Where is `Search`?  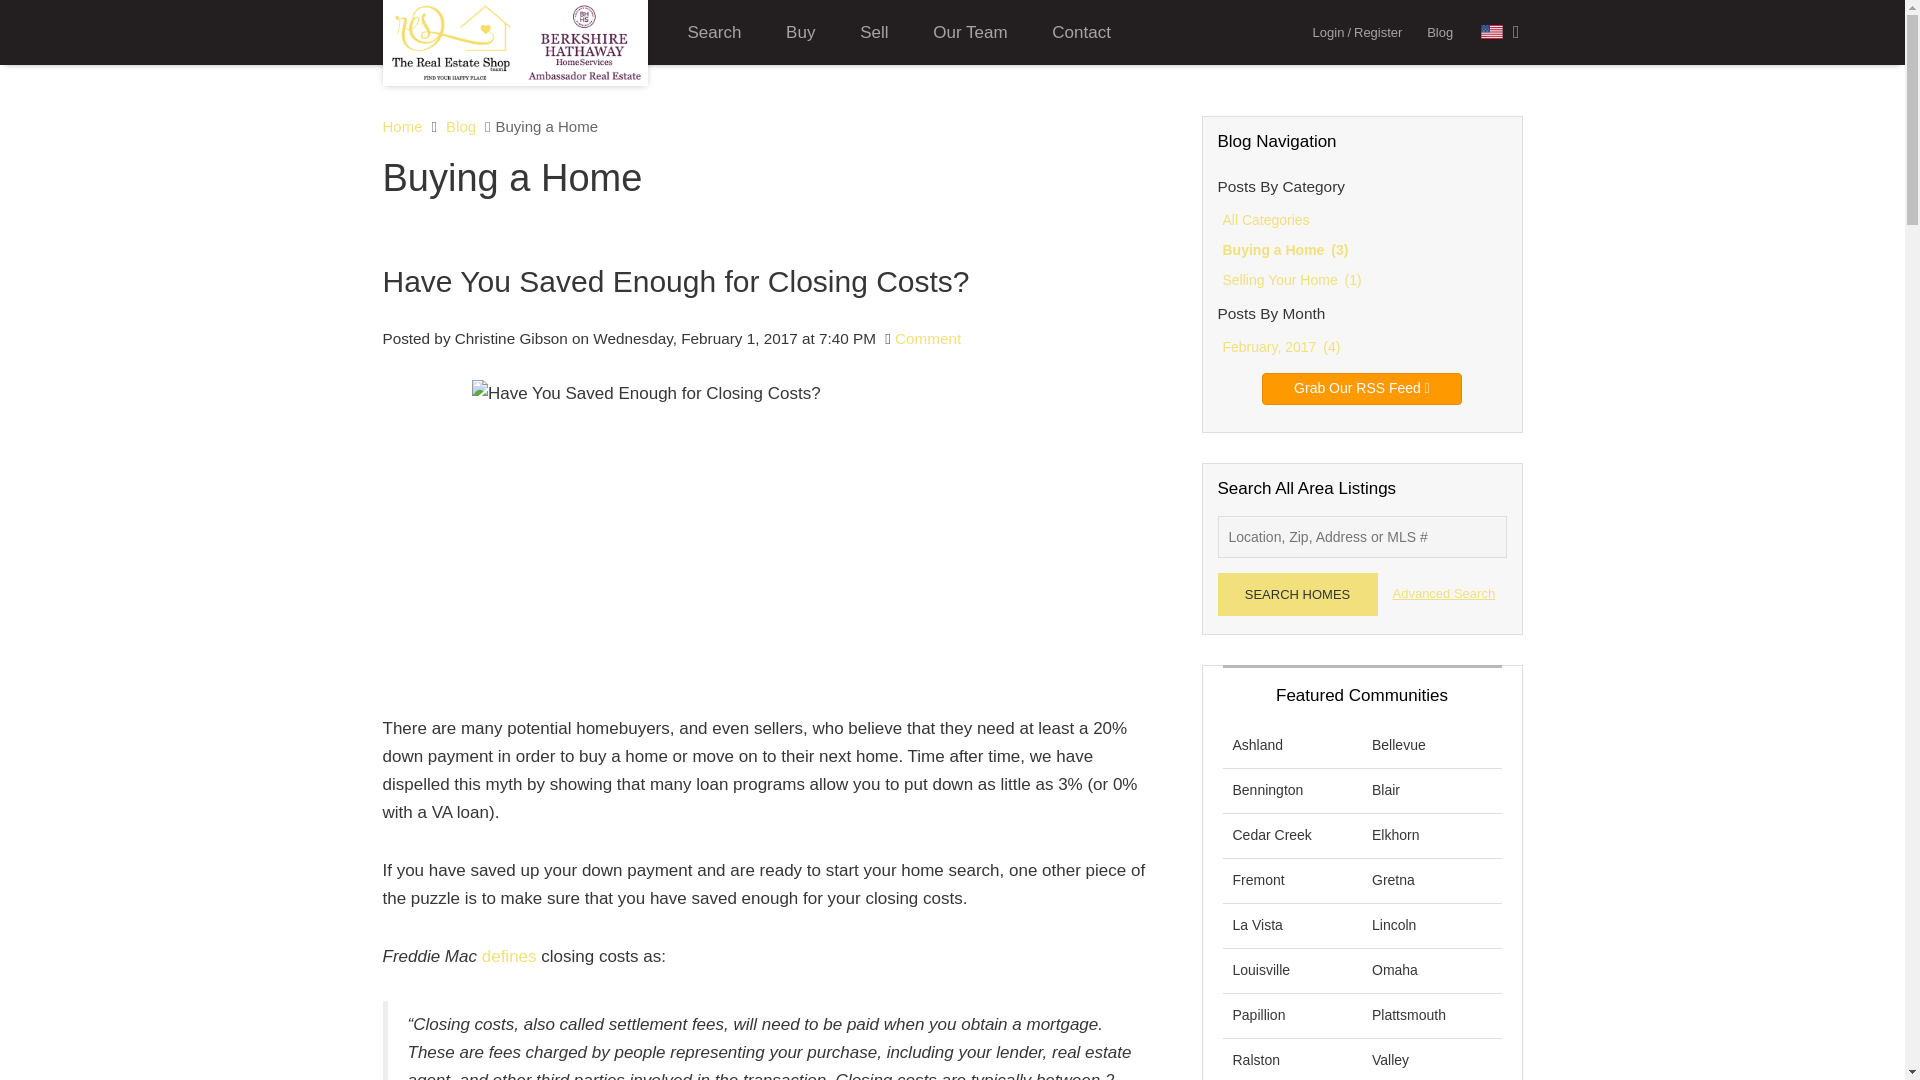 Search is located at coordinates (715, 32).